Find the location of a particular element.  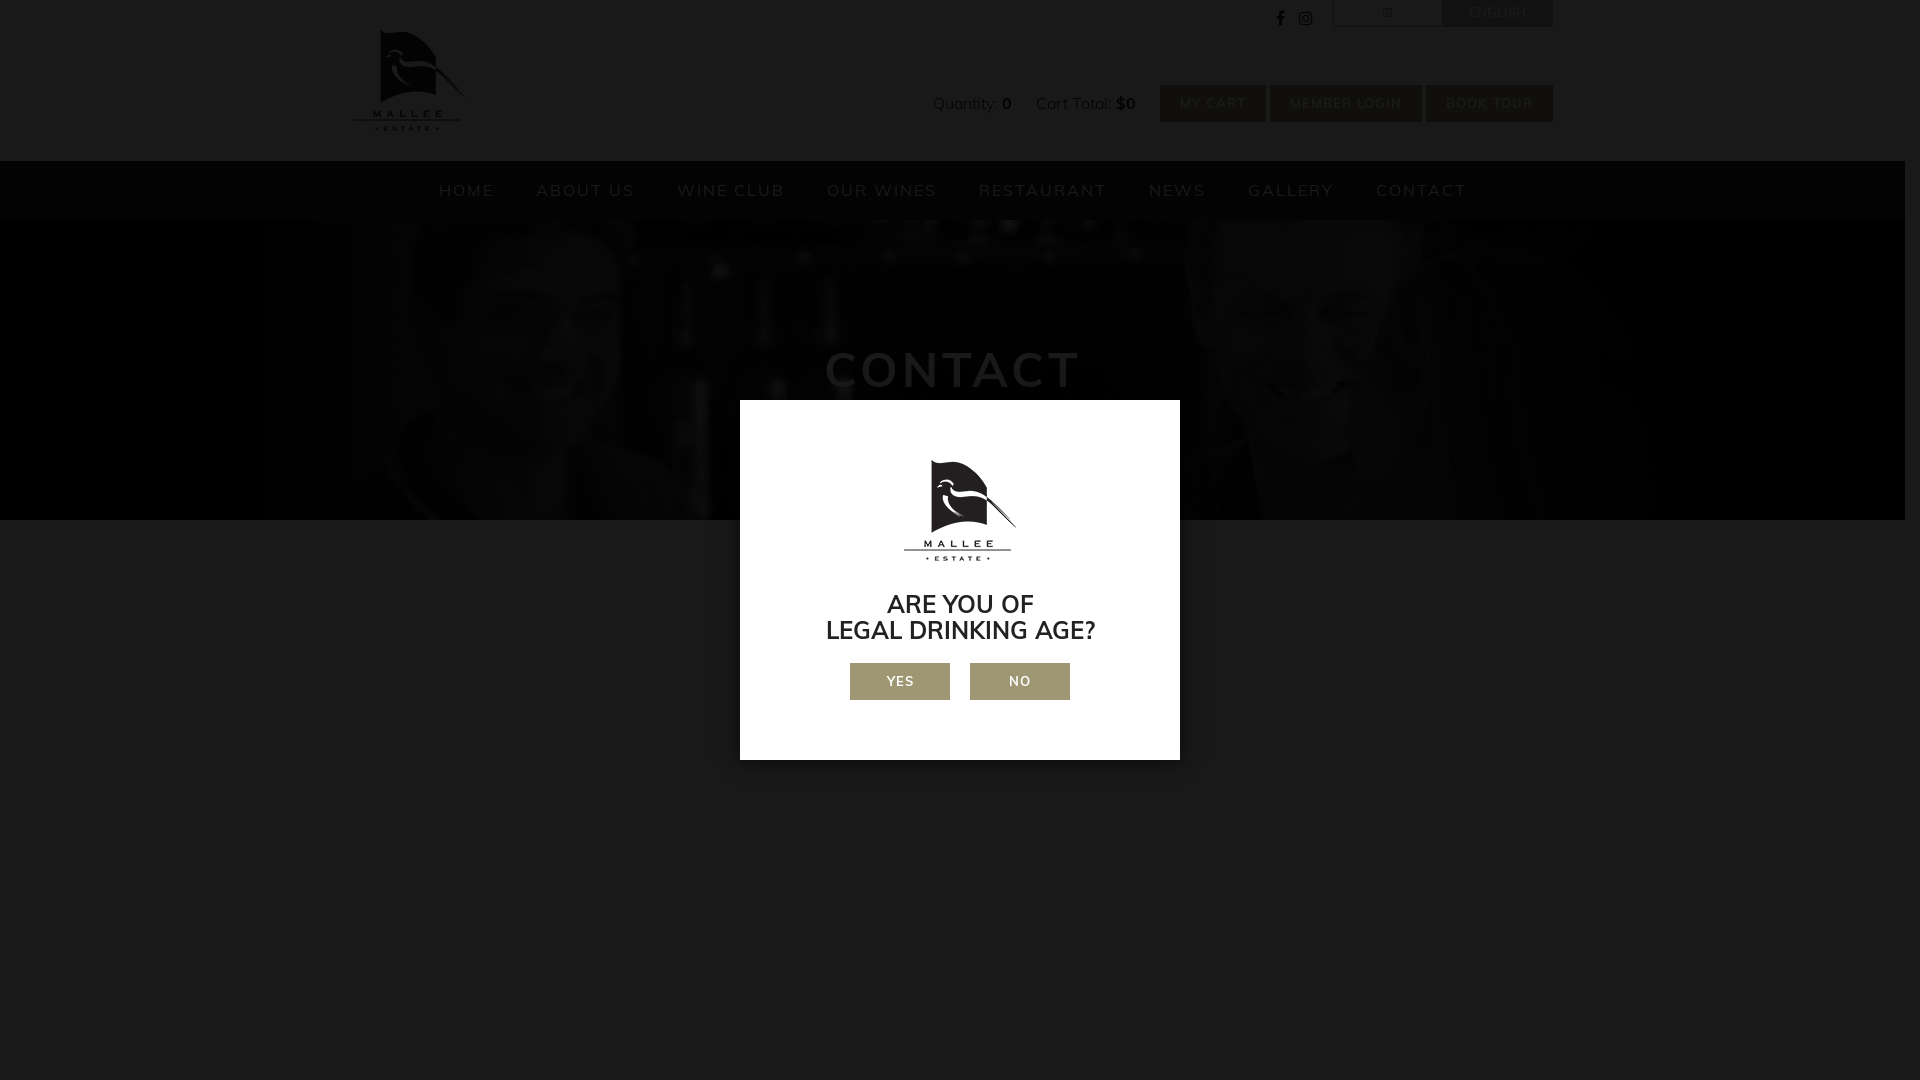

ENGLISH is located at coordinates (1498, 13).